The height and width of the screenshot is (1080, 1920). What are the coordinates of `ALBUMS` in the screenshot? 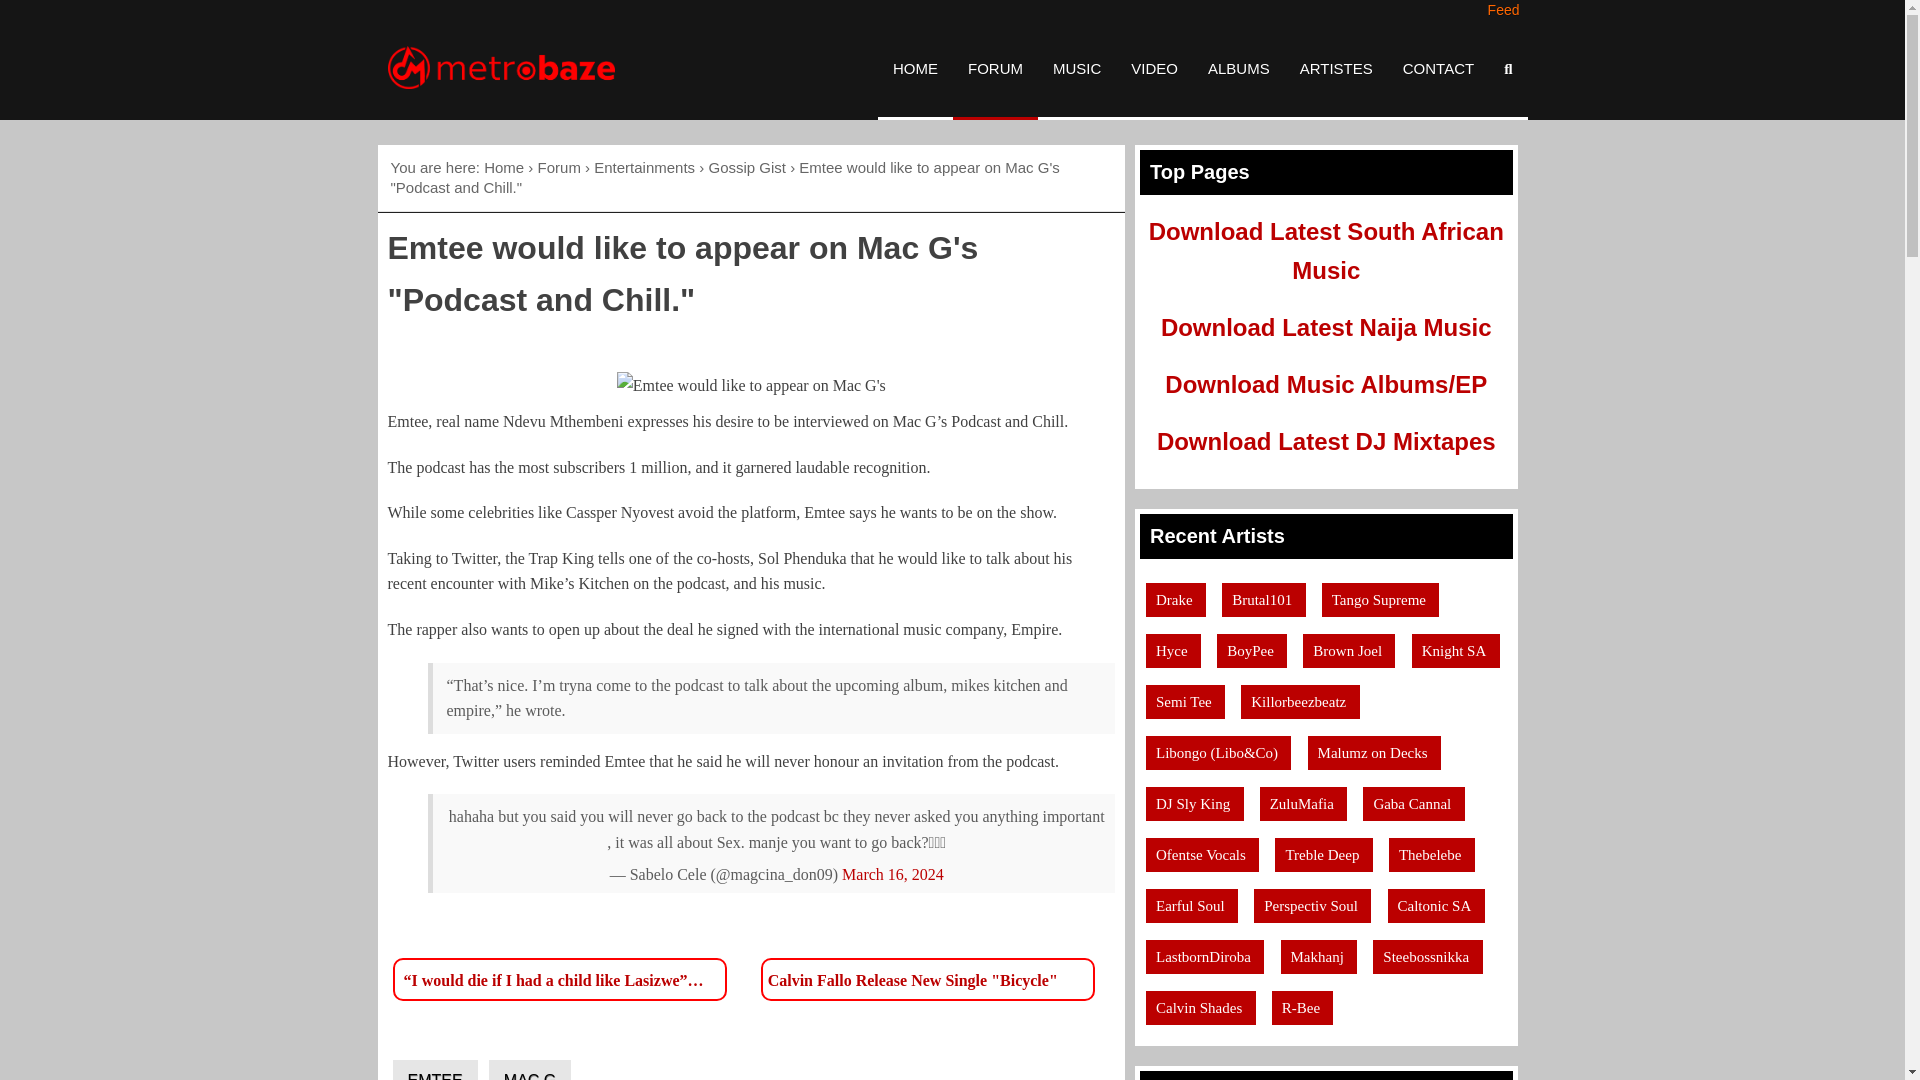 It's located at (1238, 68).